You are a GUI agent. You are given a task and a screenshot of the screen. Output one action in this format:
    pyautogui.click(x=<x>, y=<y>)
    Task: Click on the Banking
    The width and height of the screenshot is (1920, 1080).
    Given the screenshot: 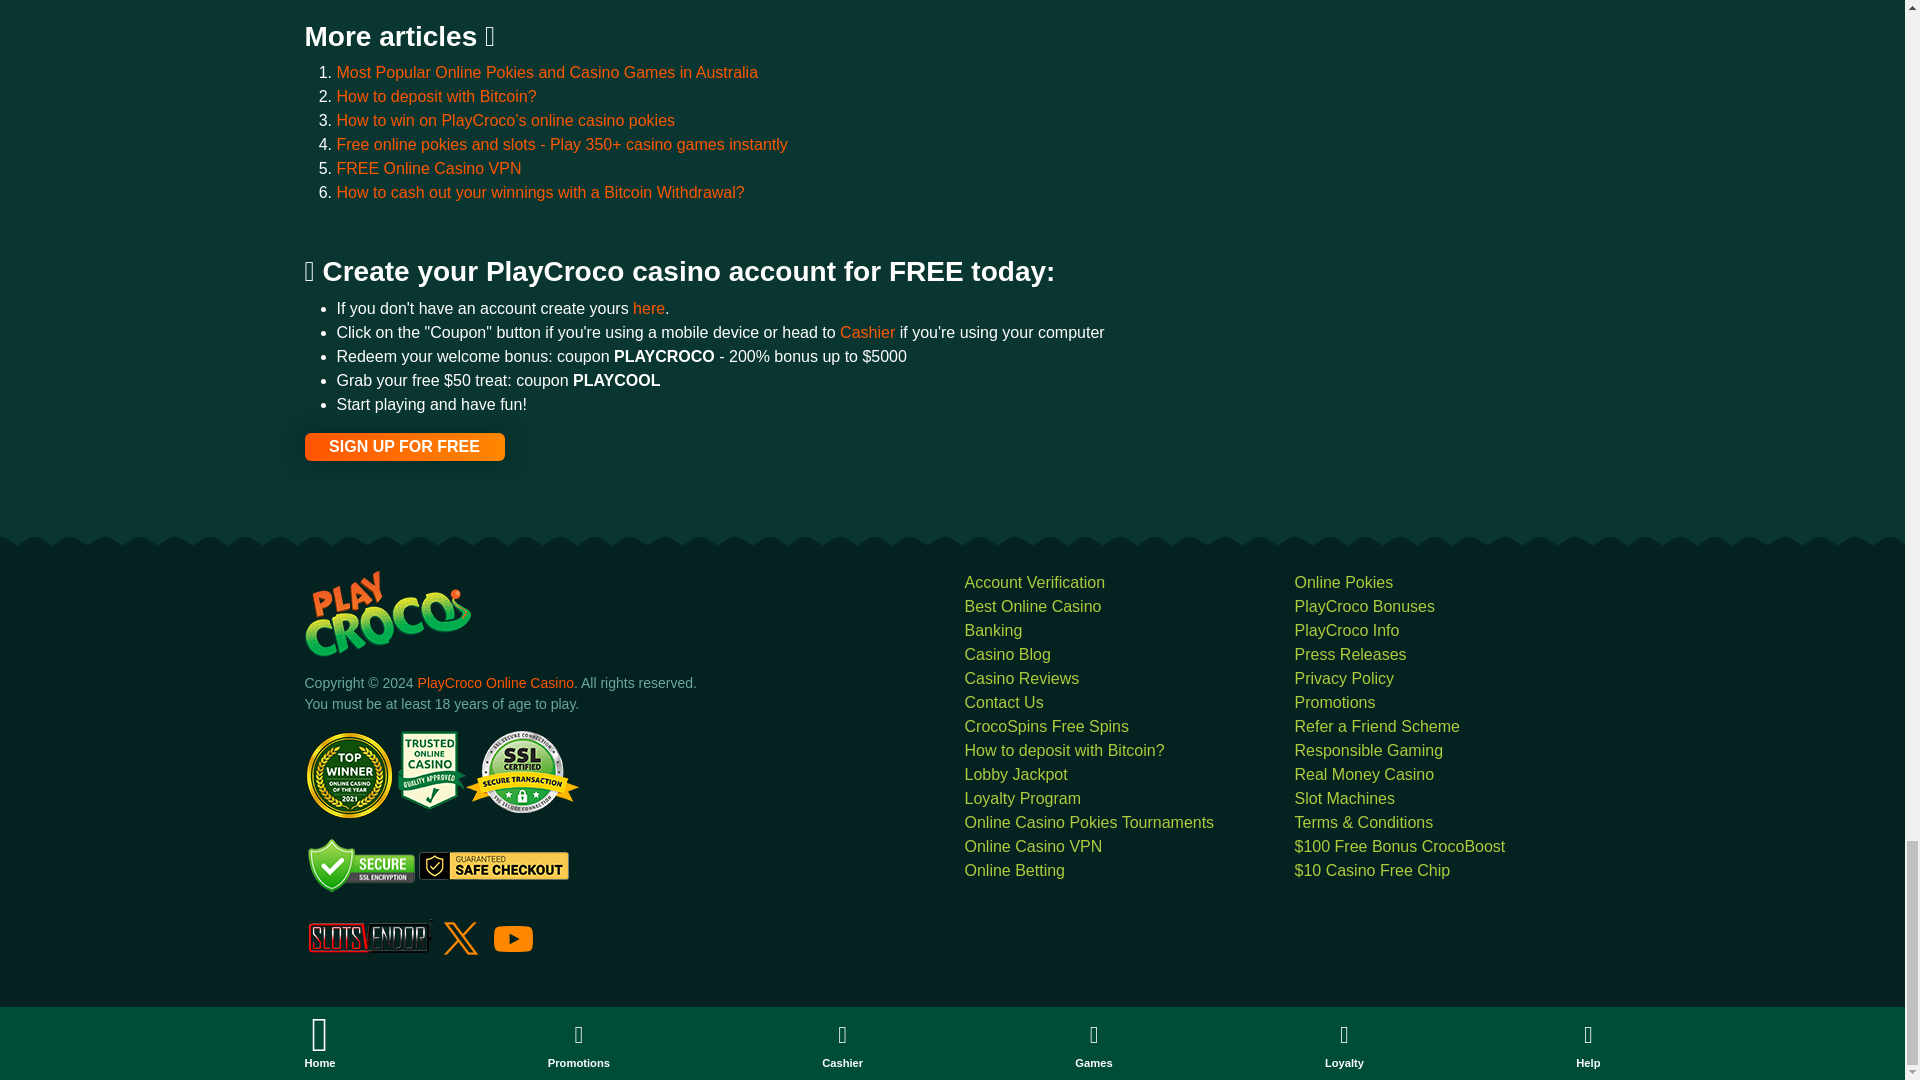 What is the action you would take?
    pyautogui.click(x=992, y=630)
    